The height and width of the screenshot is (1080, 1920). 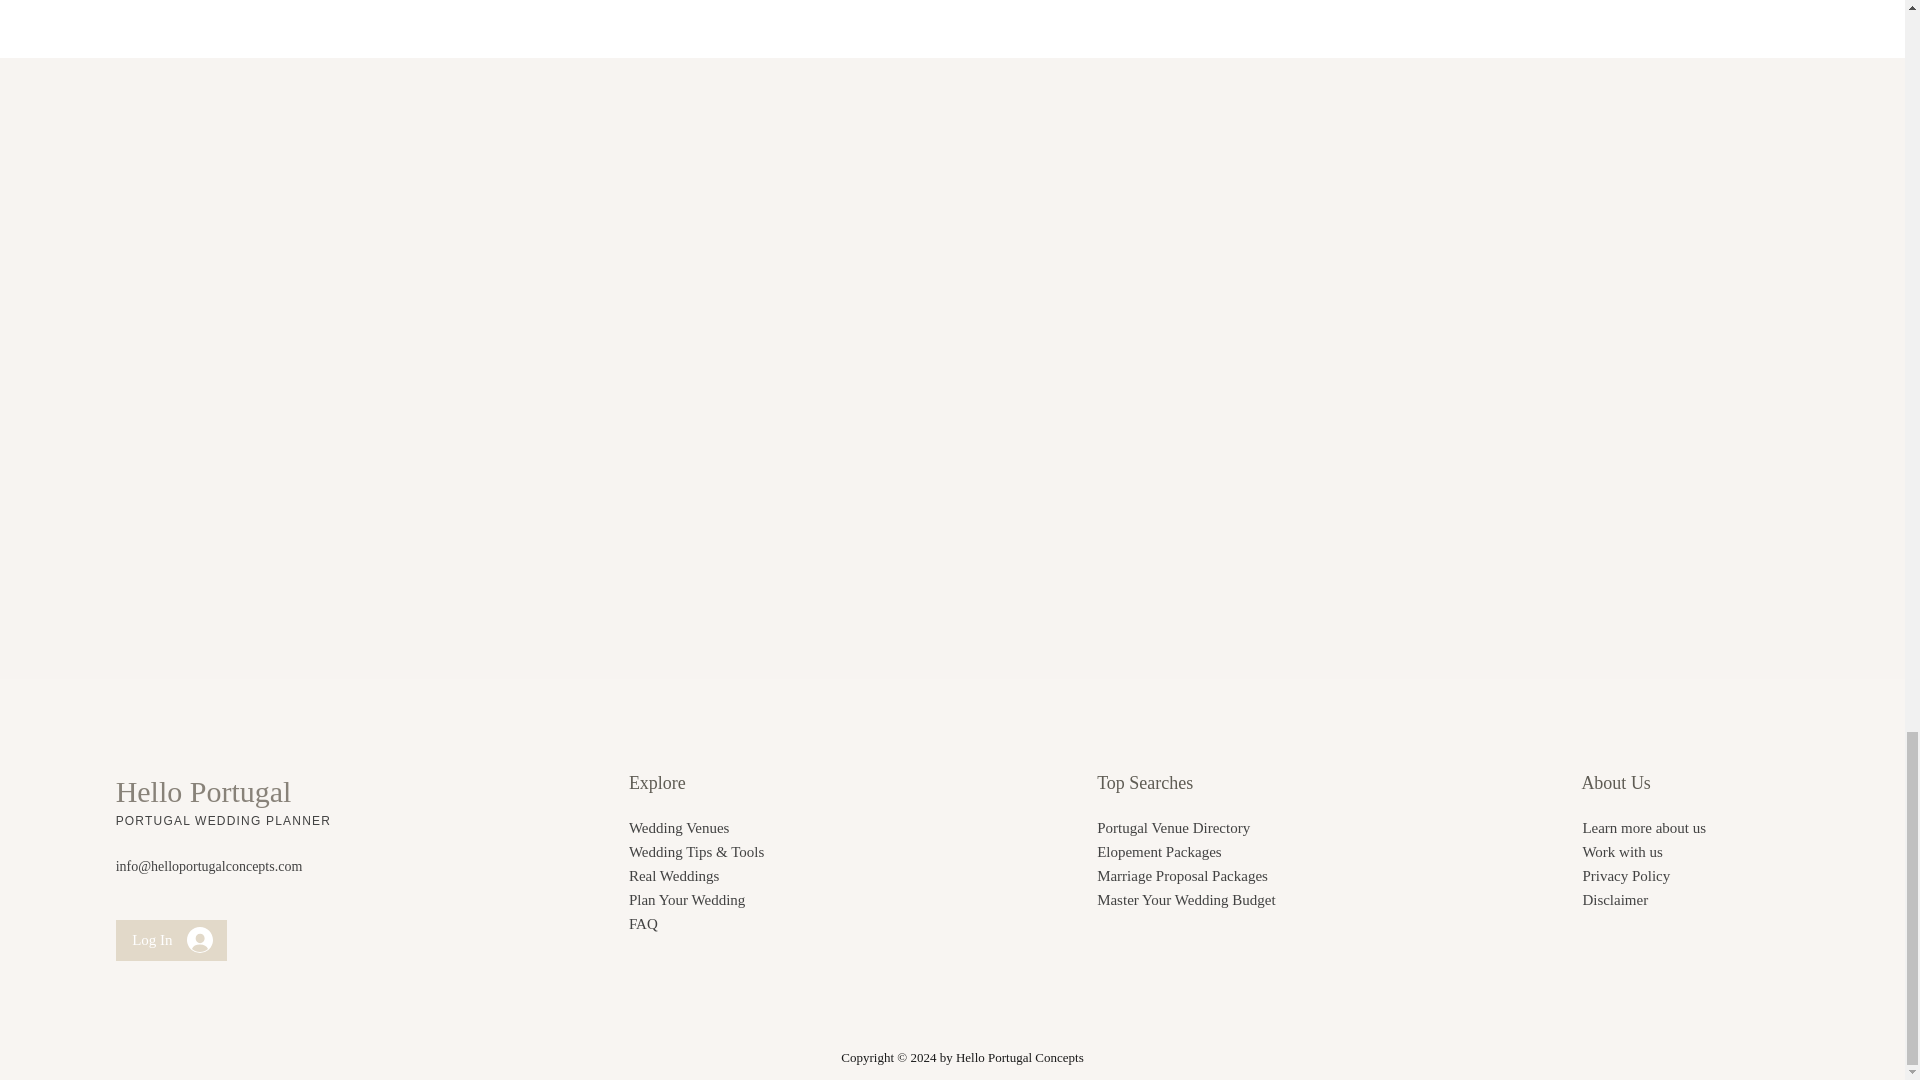 What do you see at coordinates (657, 782) in the screenshot?
I see `Explore` at bounding box center [657, 782].